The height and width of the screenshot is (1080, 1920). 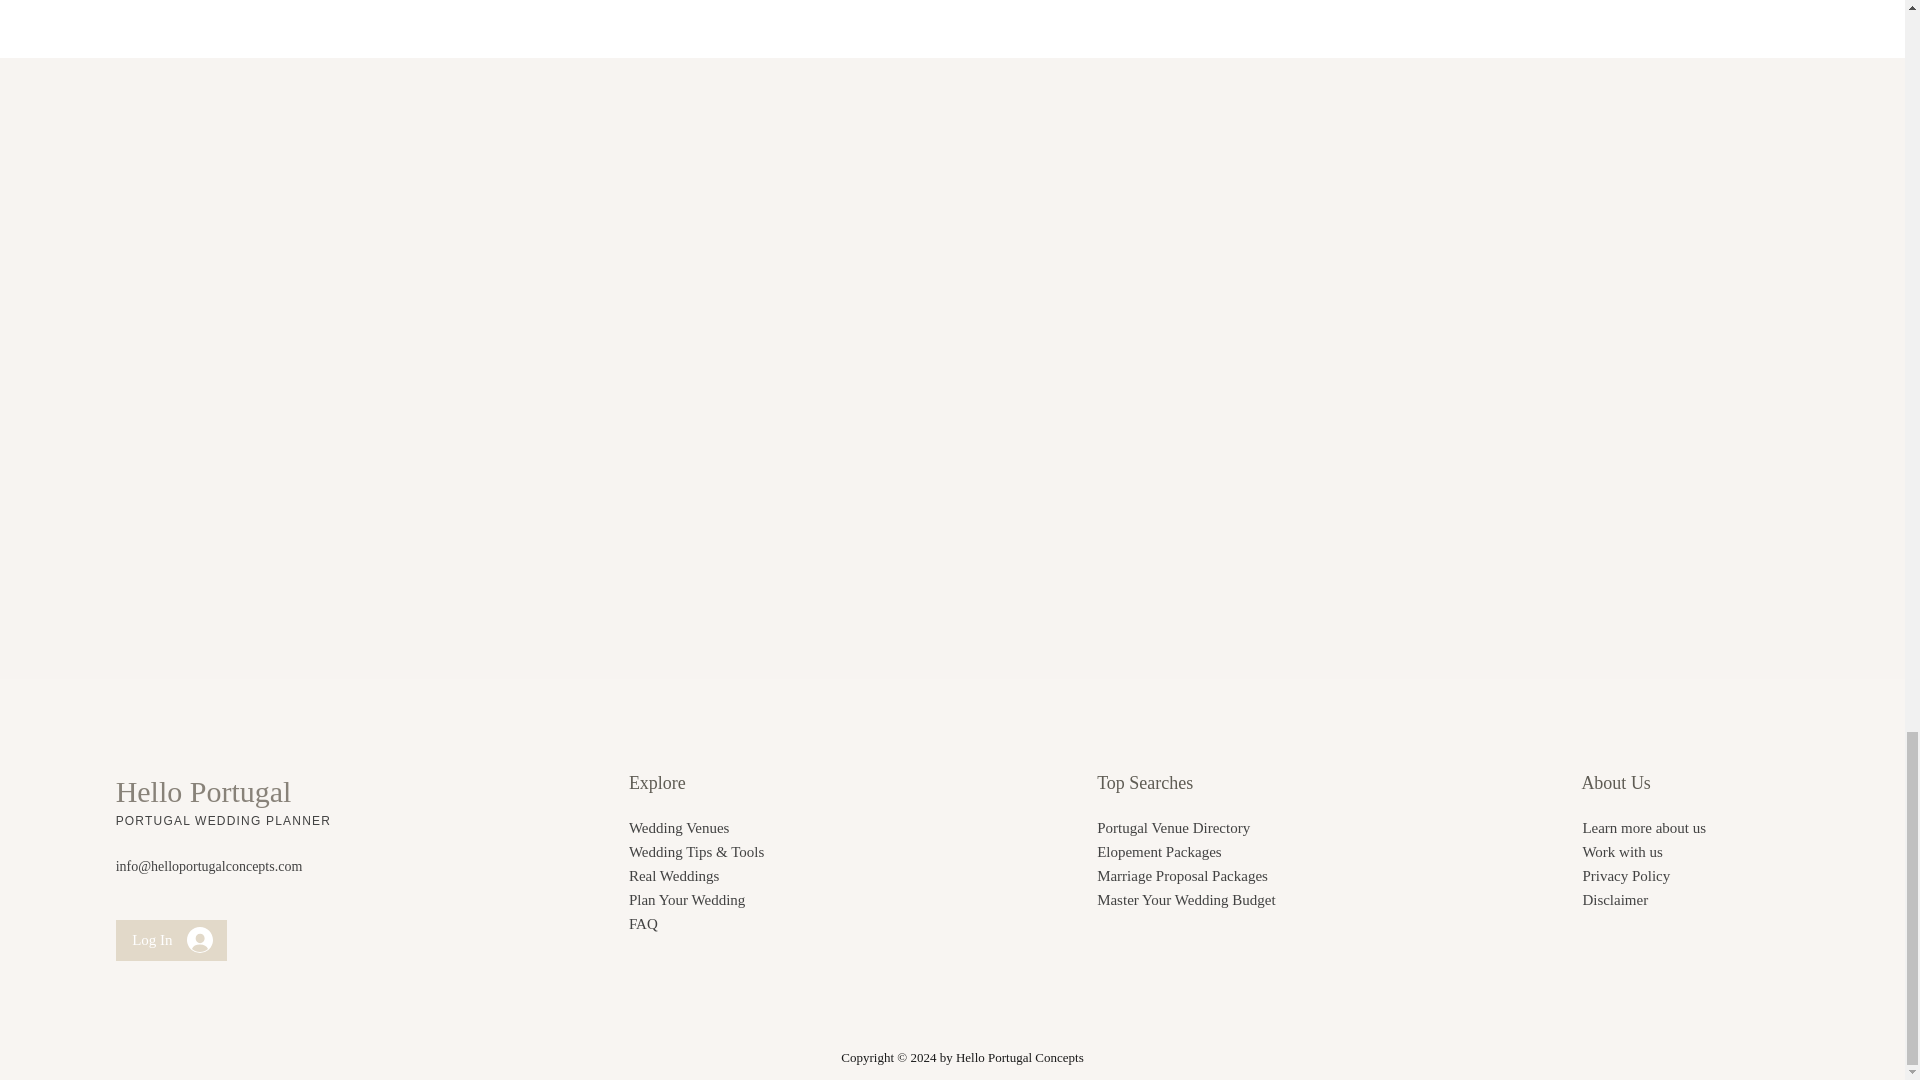 What do you see at coordinates (657, 782) in the screenshot?
I see `Explore` at bounding box center [657, 782].